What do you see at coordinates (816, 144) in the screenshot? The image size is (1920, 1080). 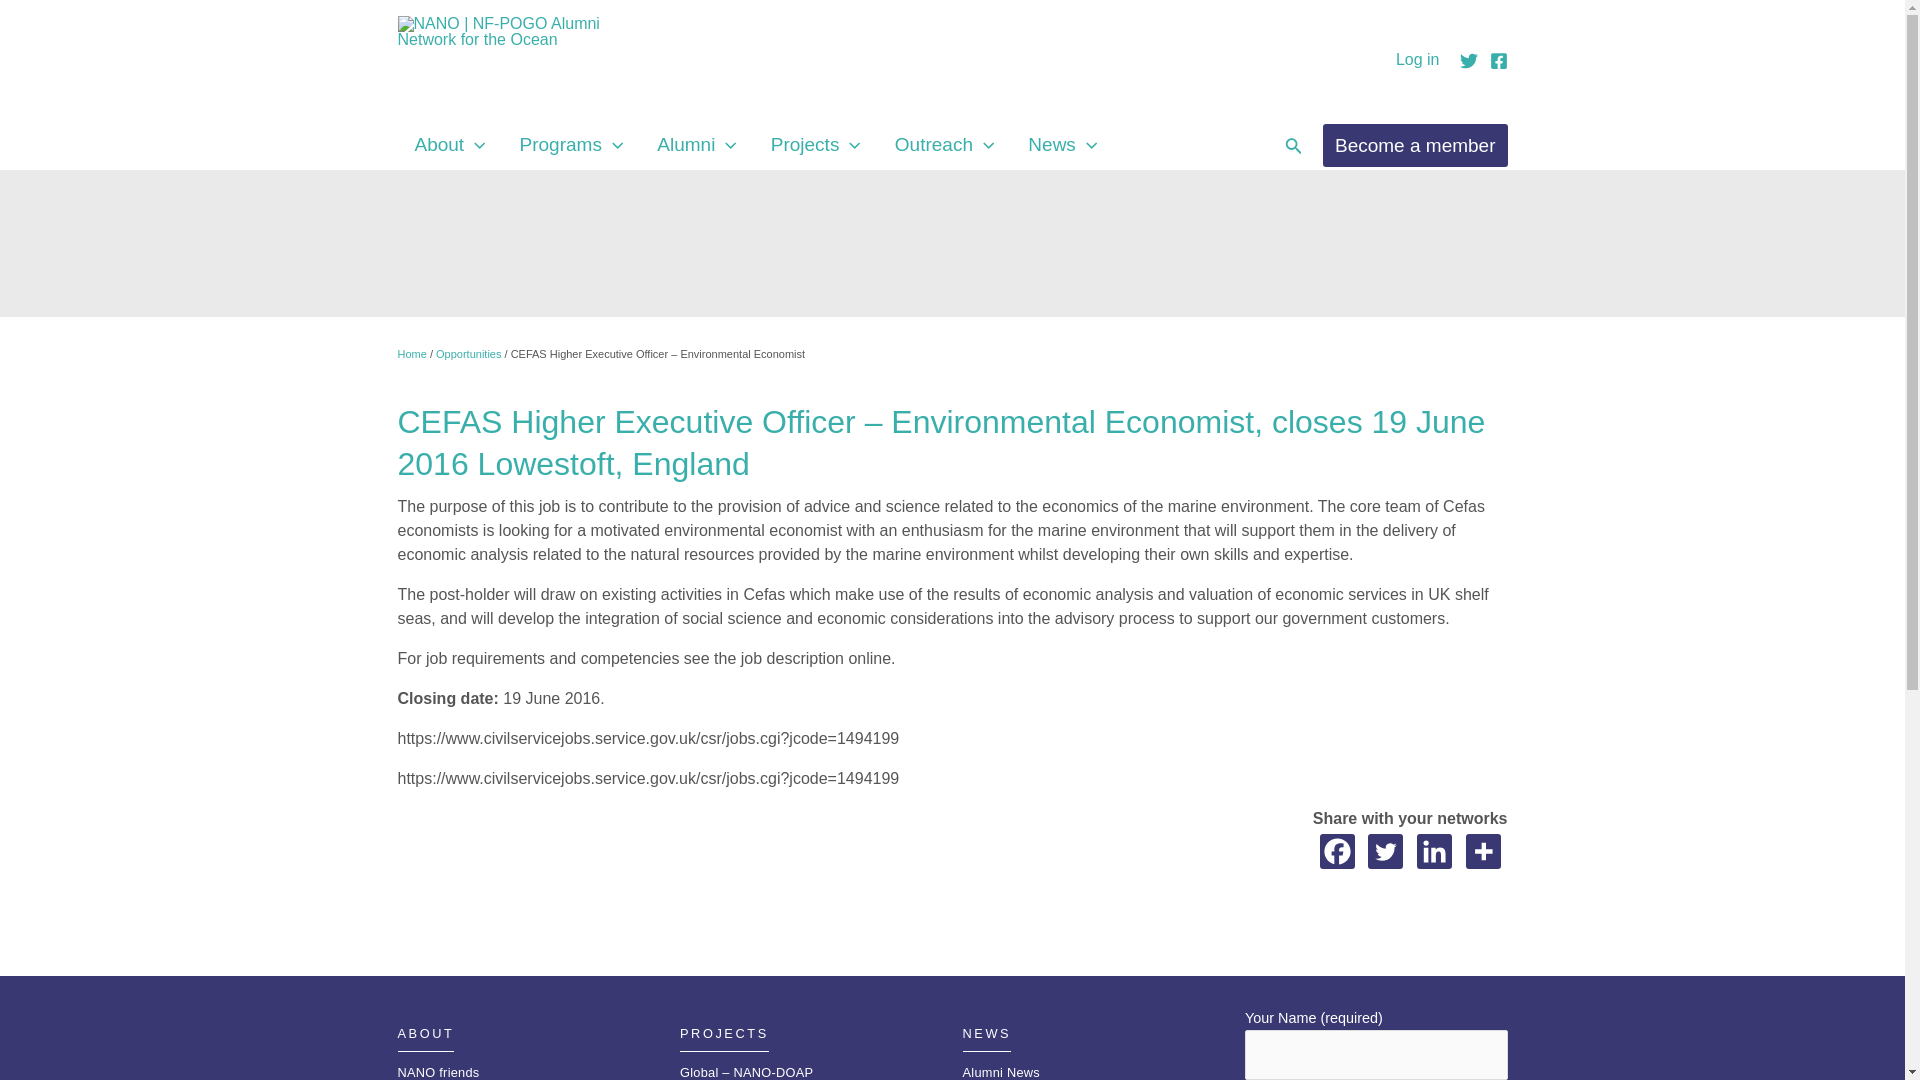 I see `Projects` at bounding box center [816, 144].